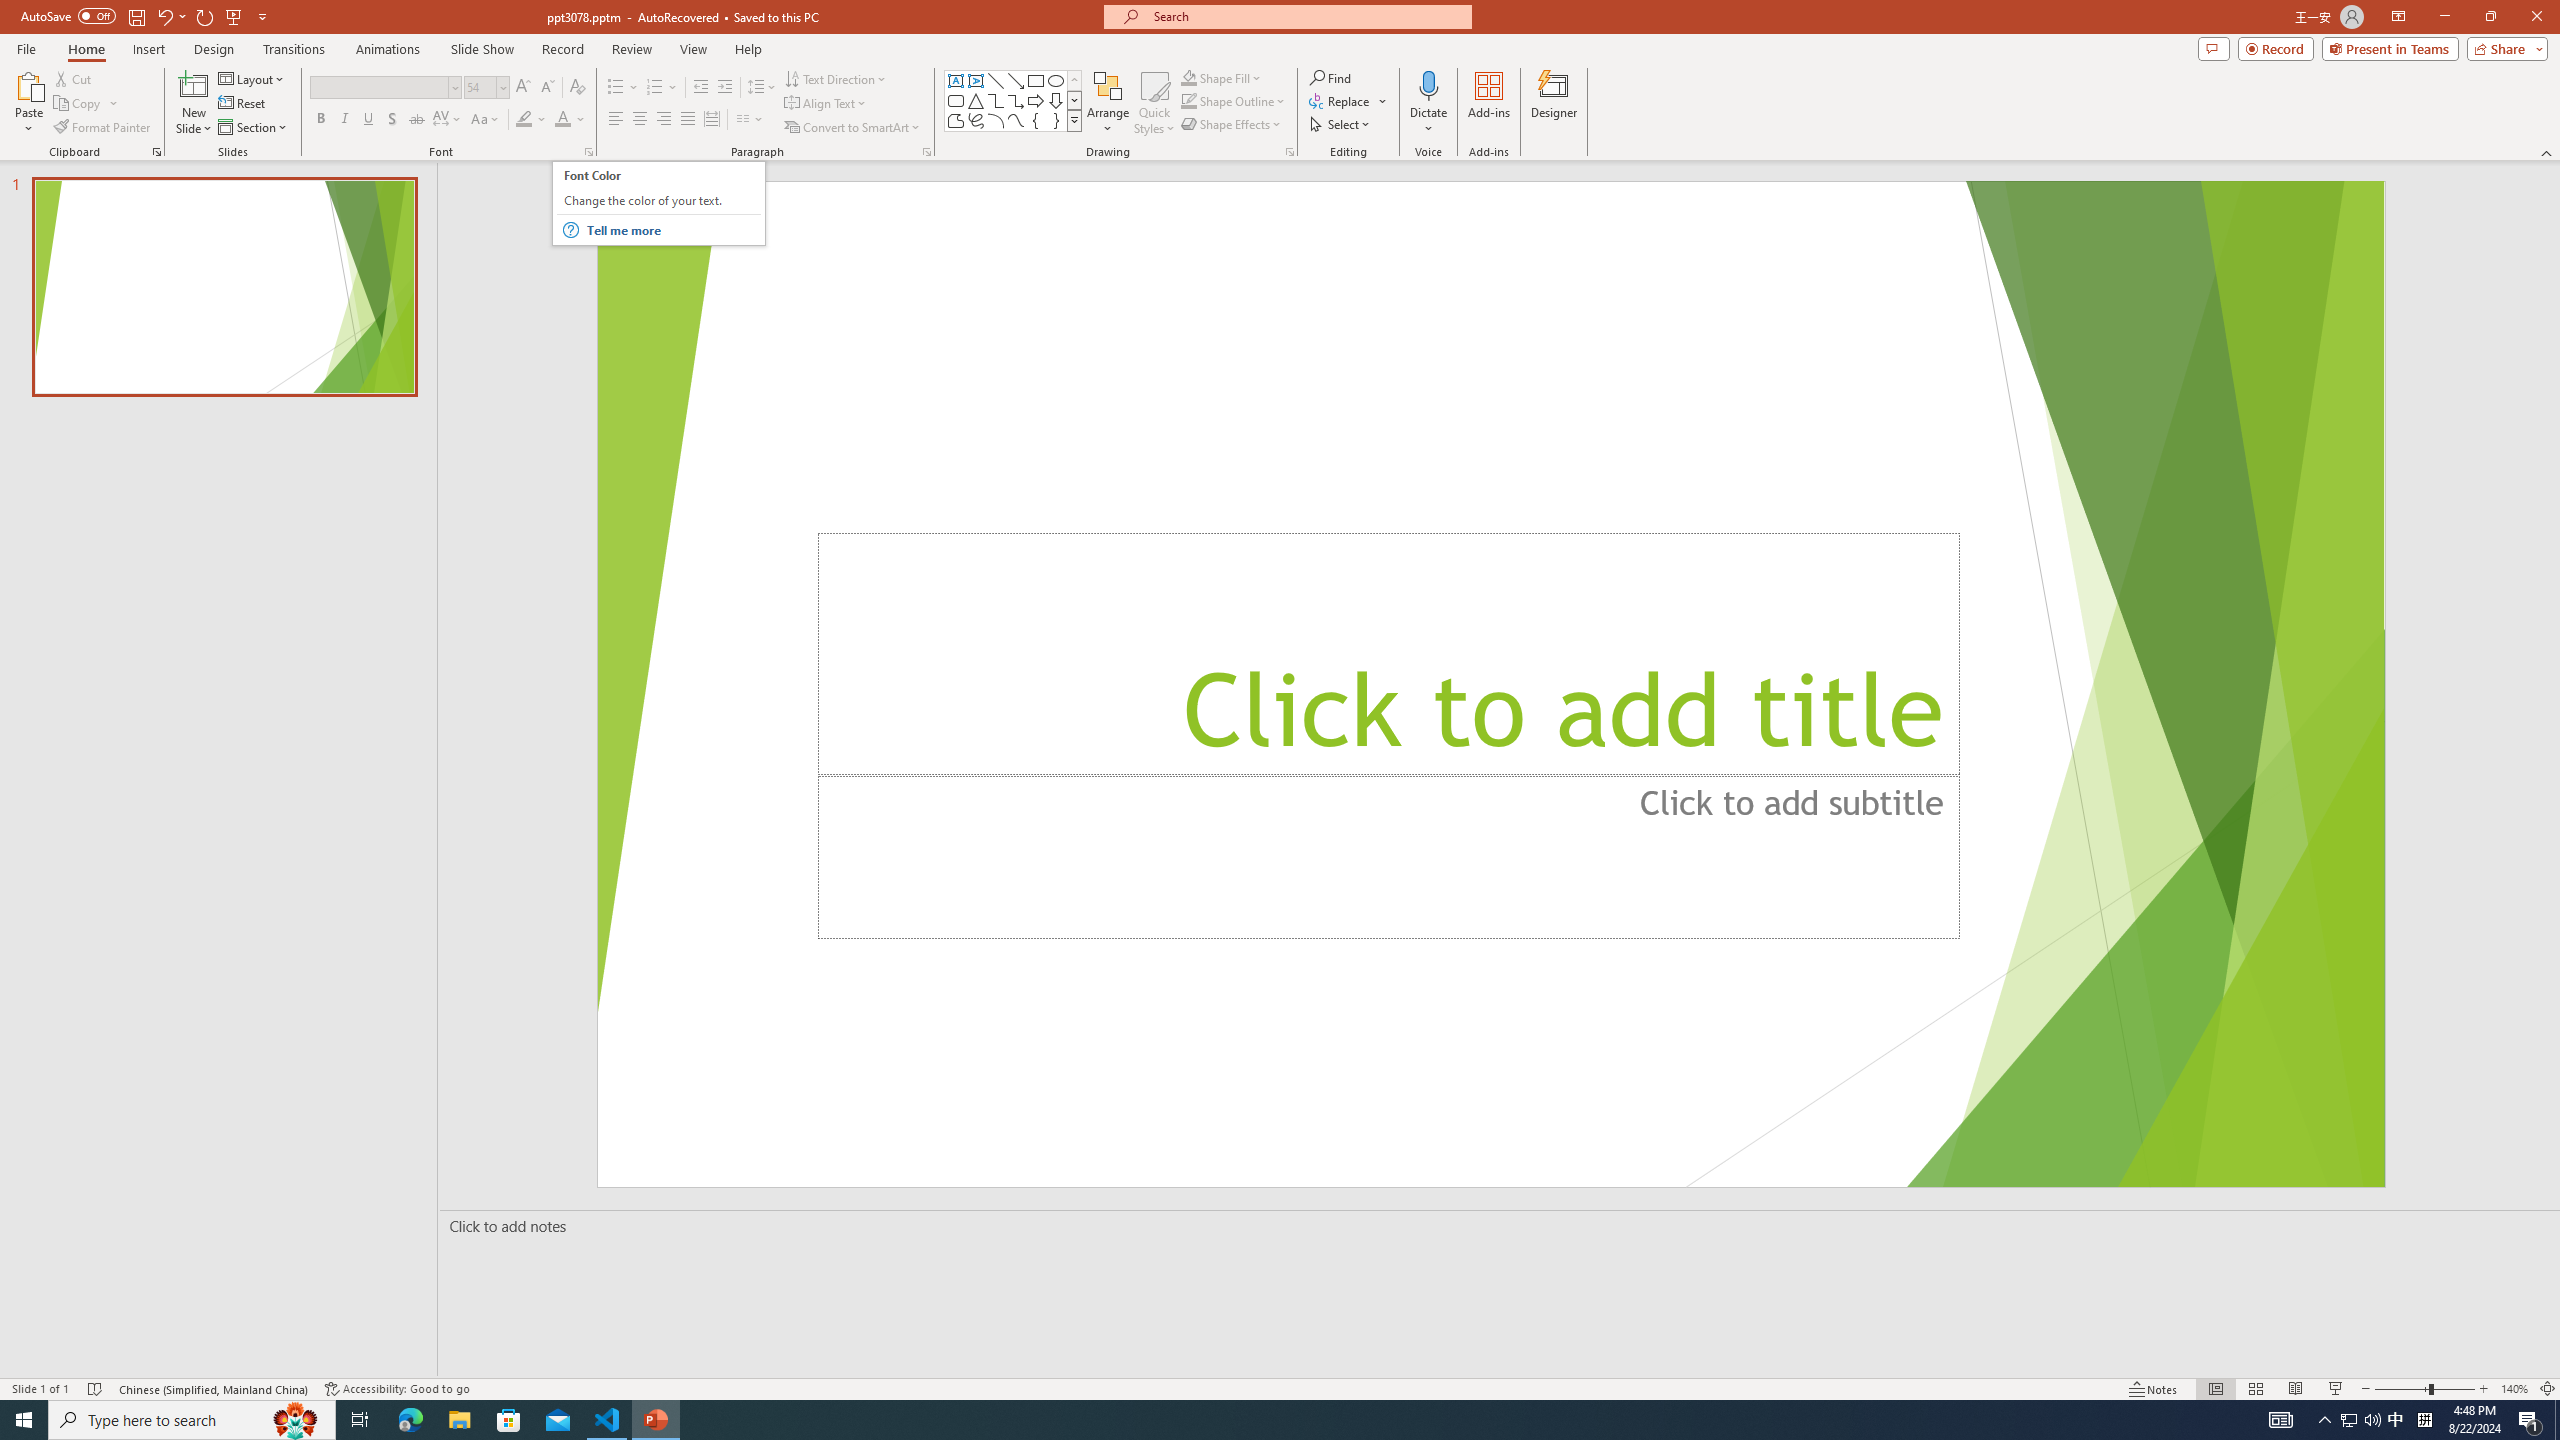 This screenshot has height=1440, width=2560. I want to click on Paste, so click(29, 103).